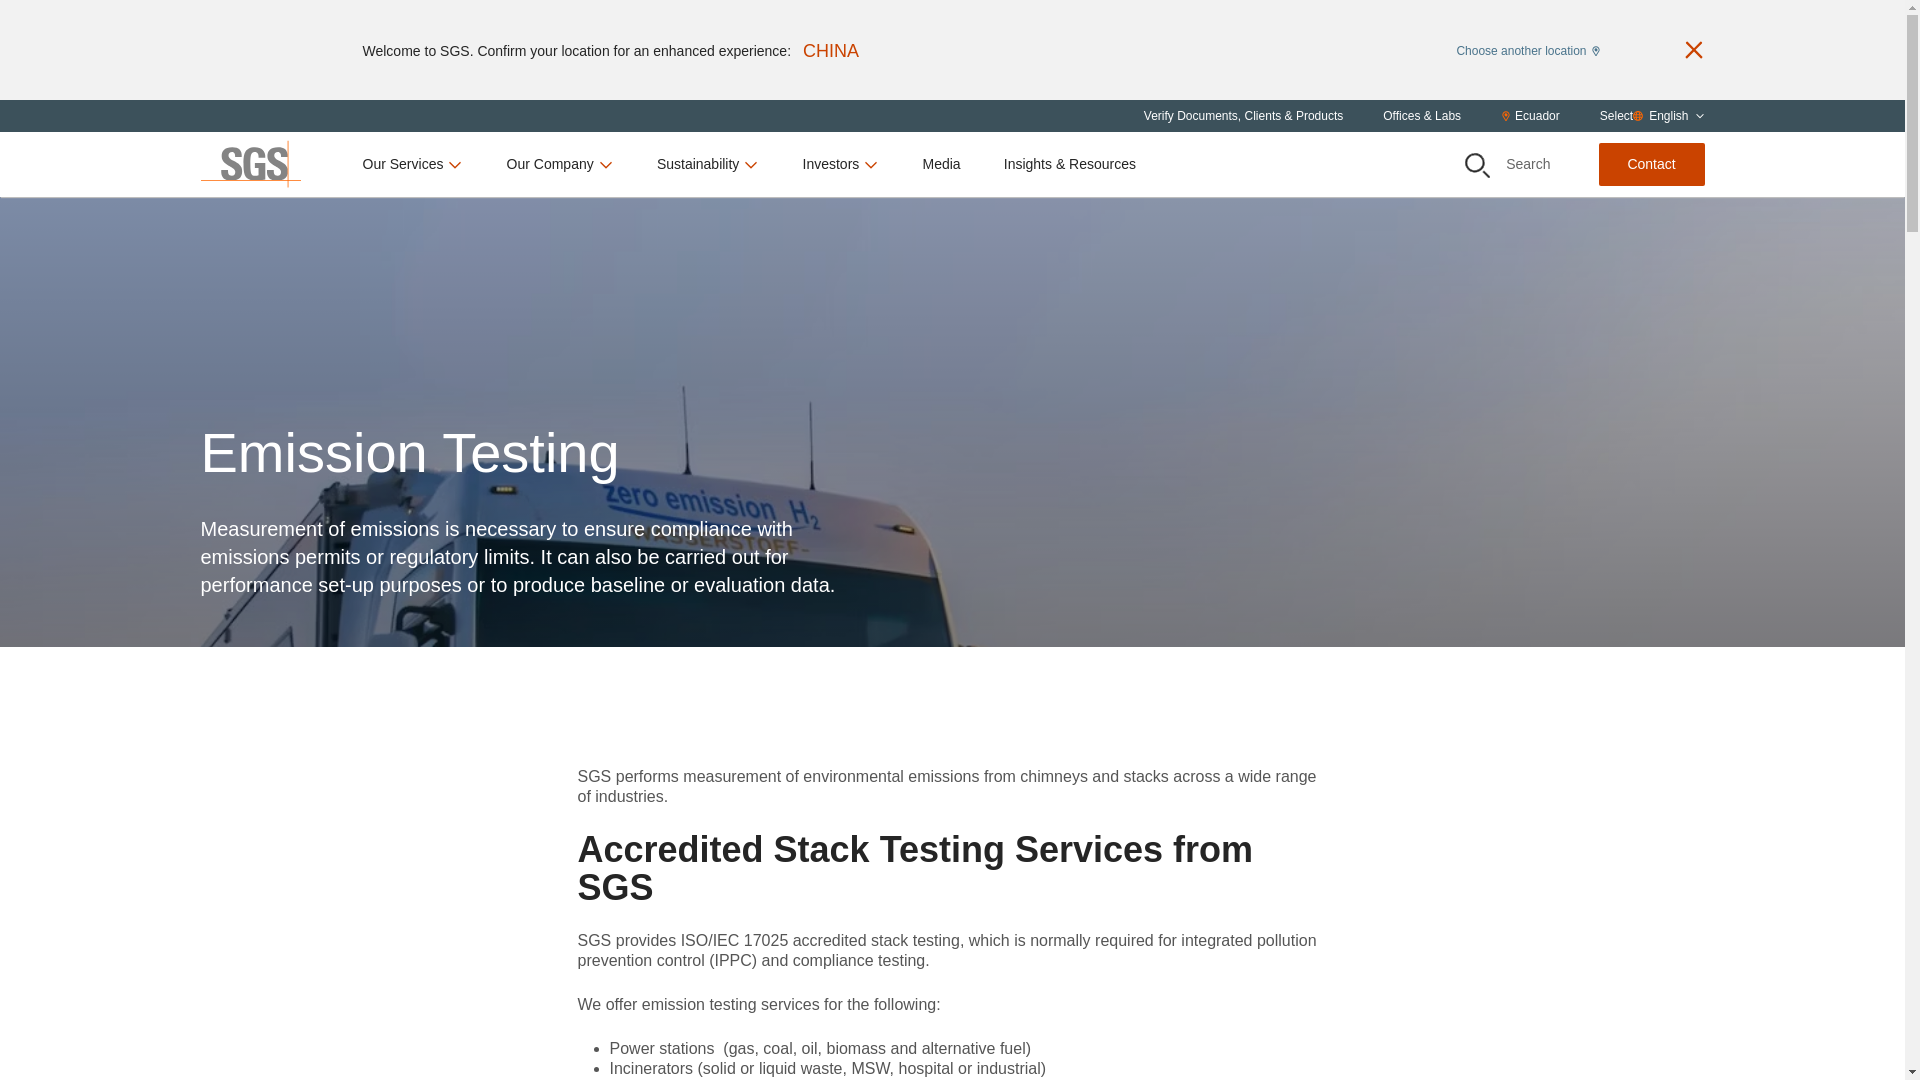 The height and width of the screenshot is (1080, 1920). Describe the element at coordinates (1650, 164) in the screenshot. I see `Contact` at that location.